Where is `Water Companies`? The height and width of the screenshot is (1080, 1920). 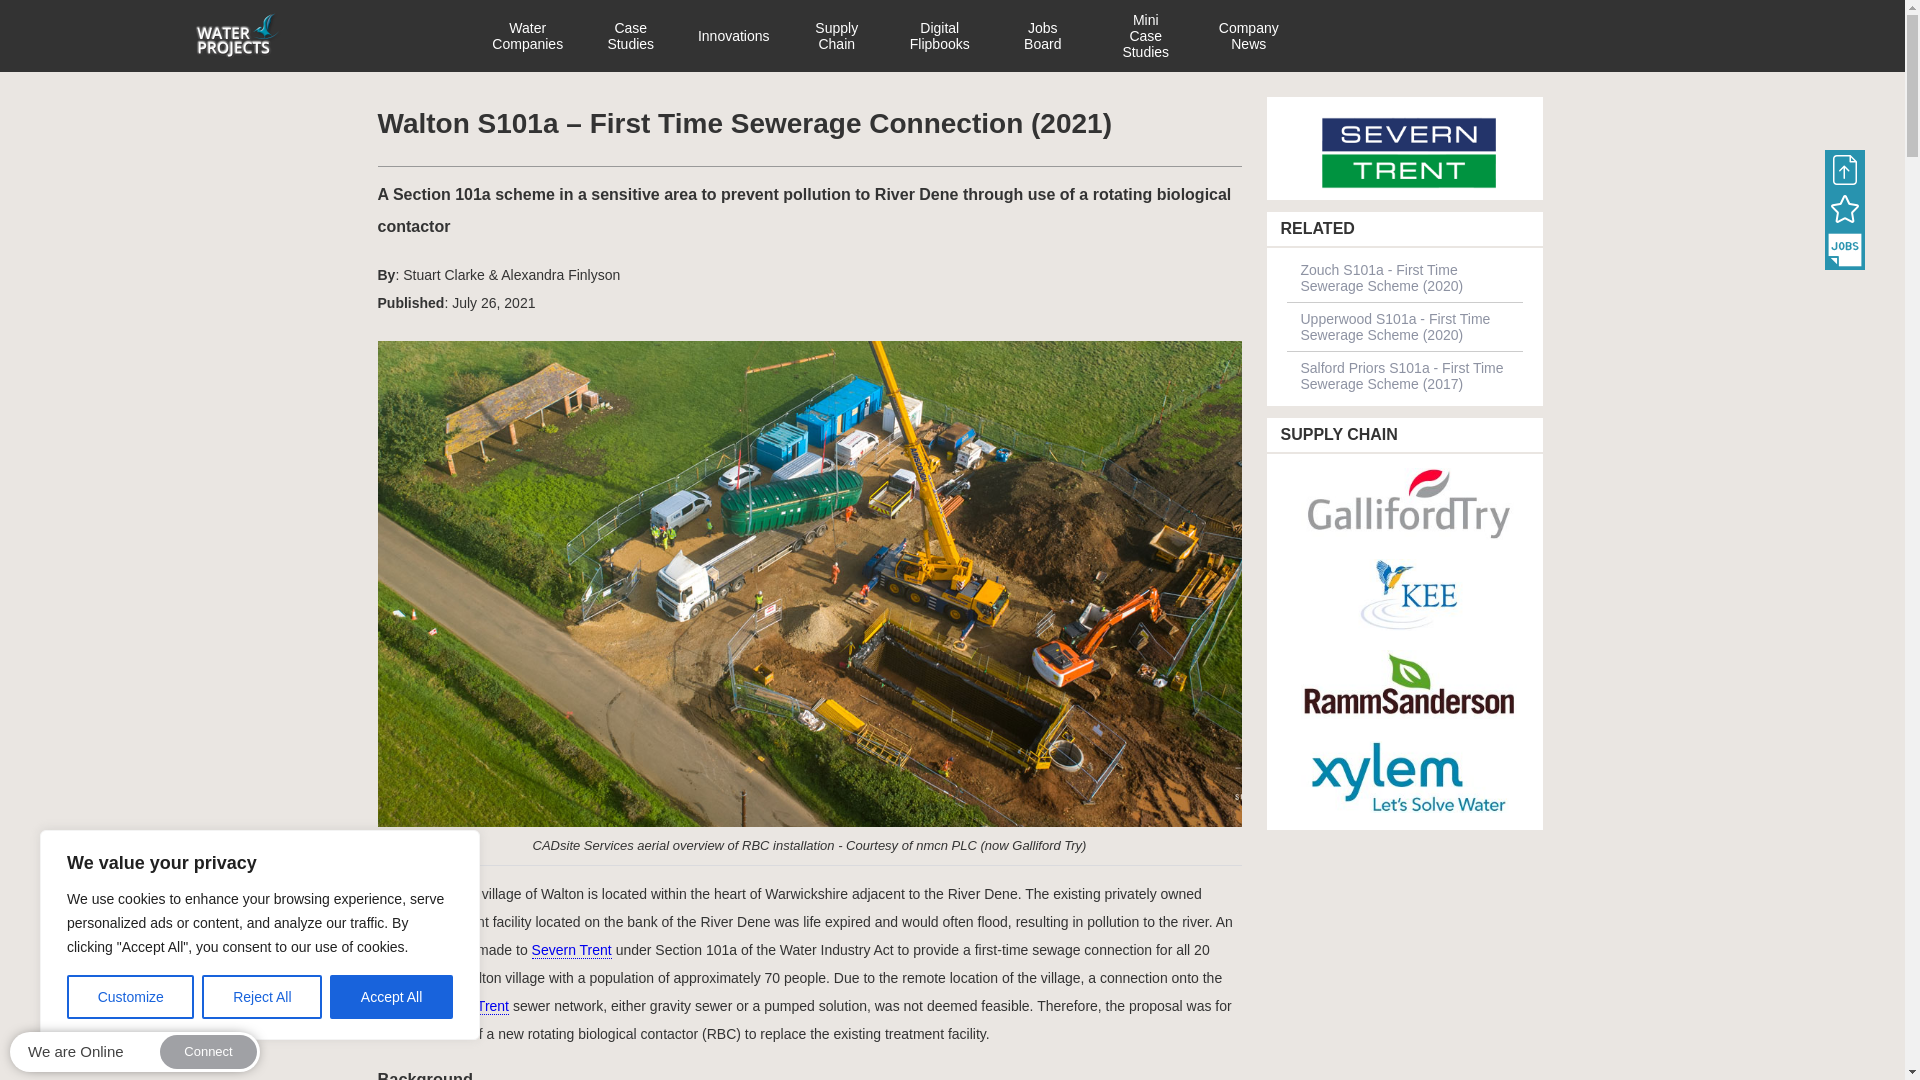
Water Companies is located at coordinates (526, 36).